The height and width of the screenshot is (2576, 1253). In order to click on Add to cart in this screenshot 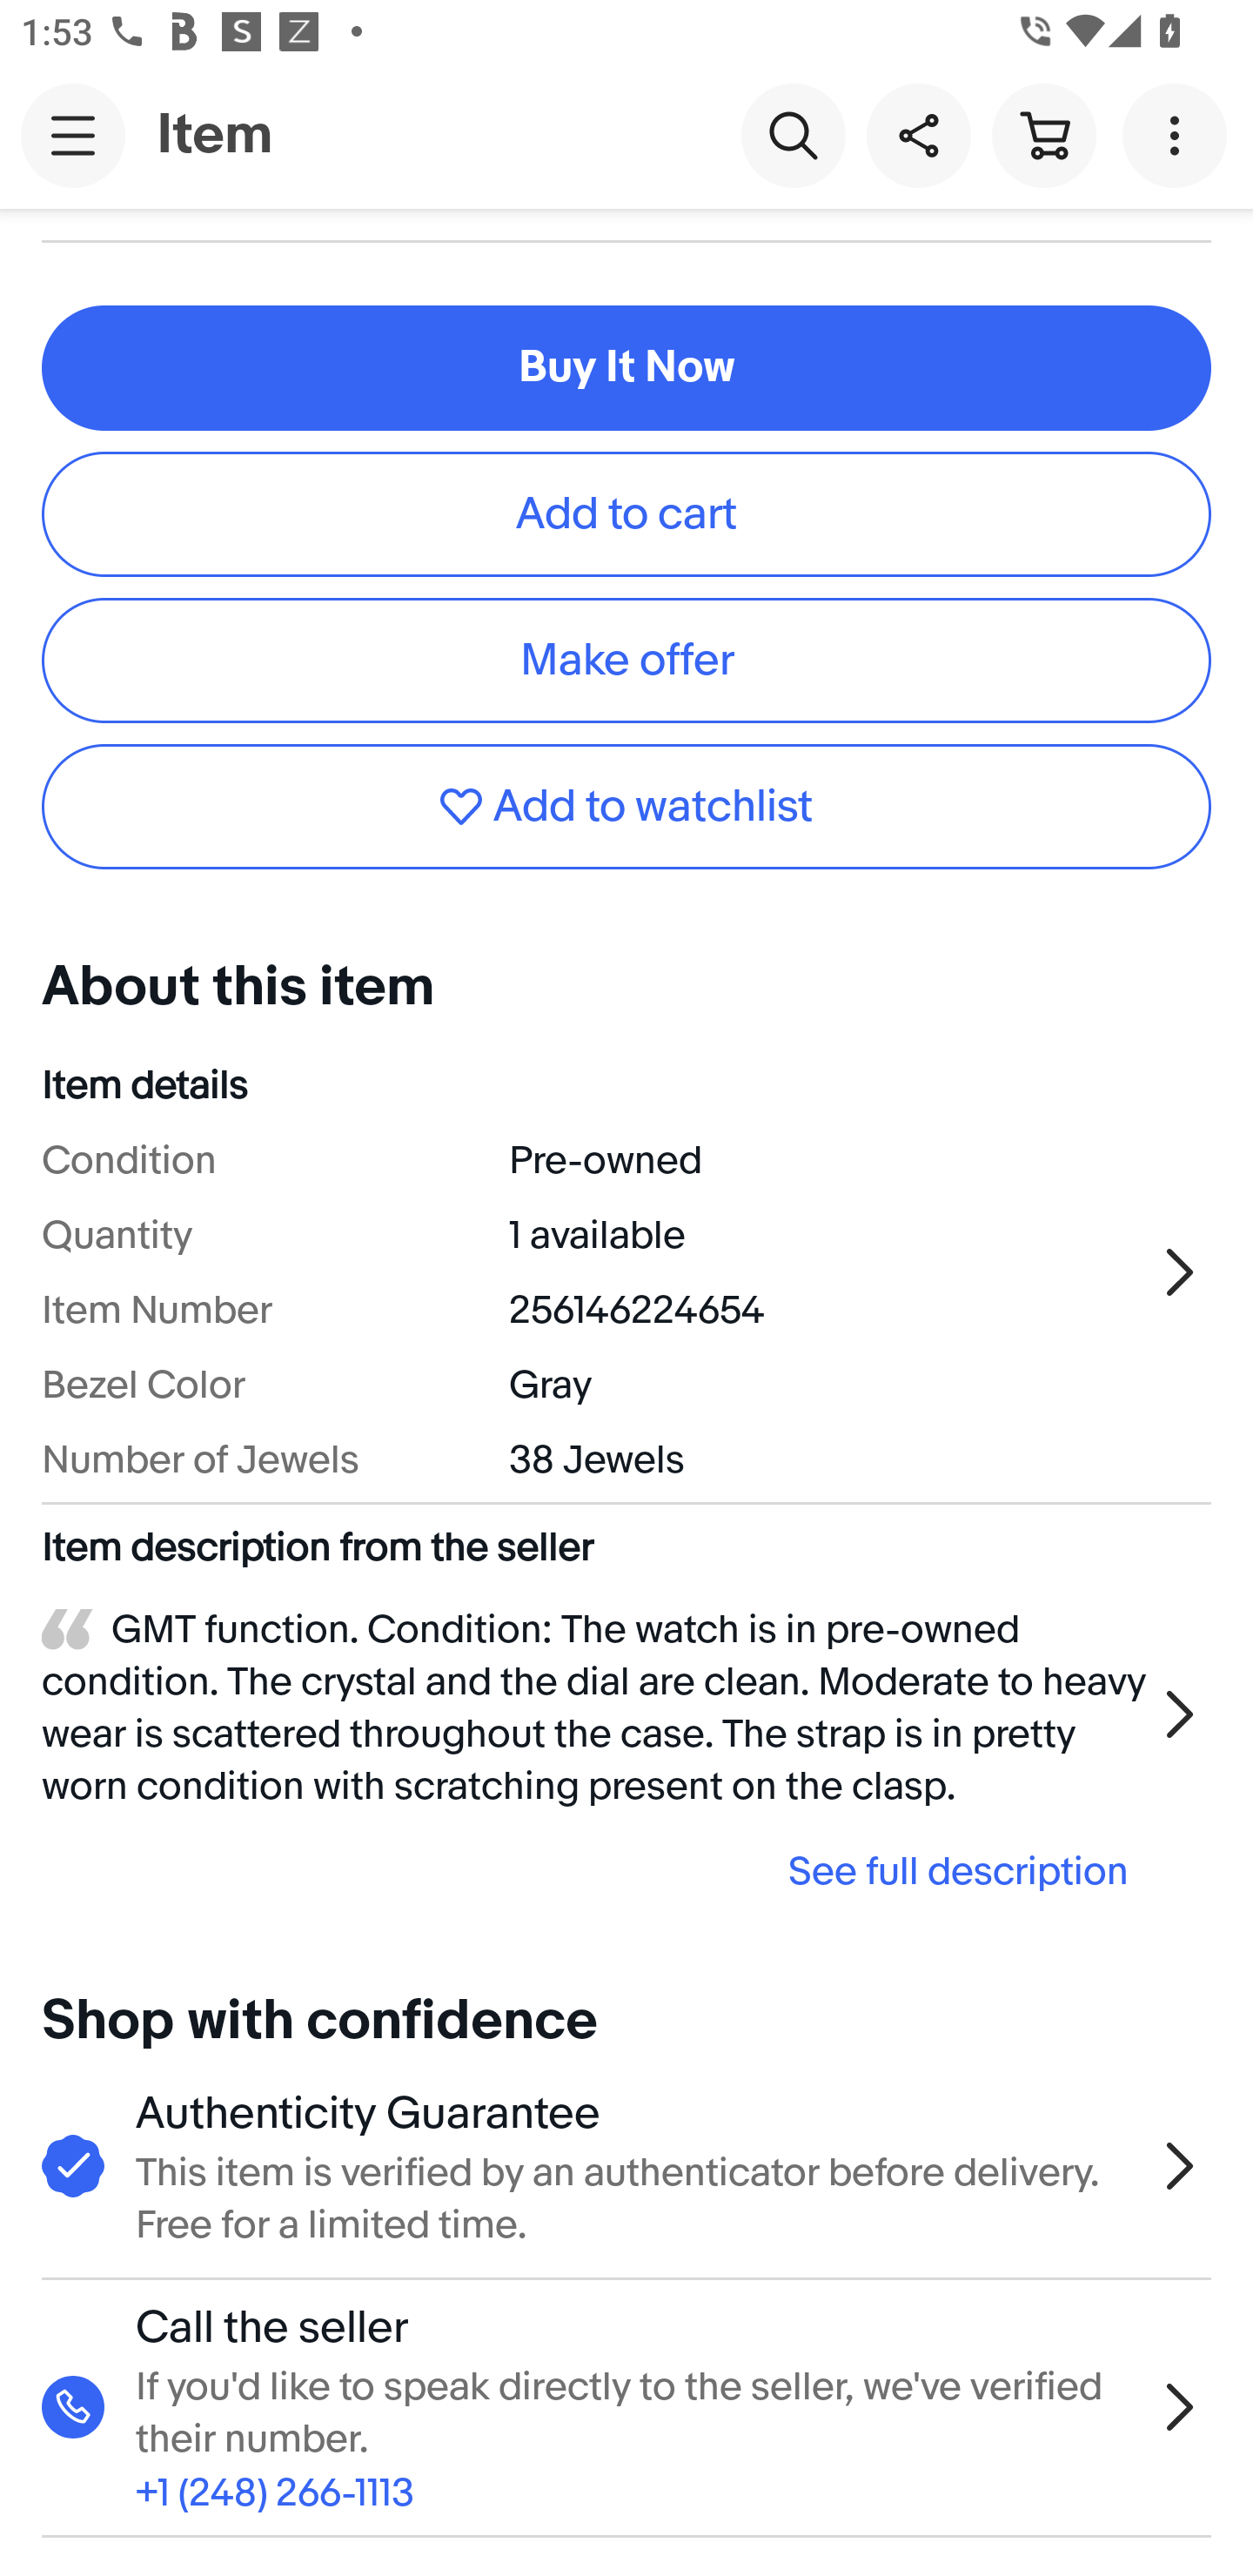, I will do `click(626, 513)`.